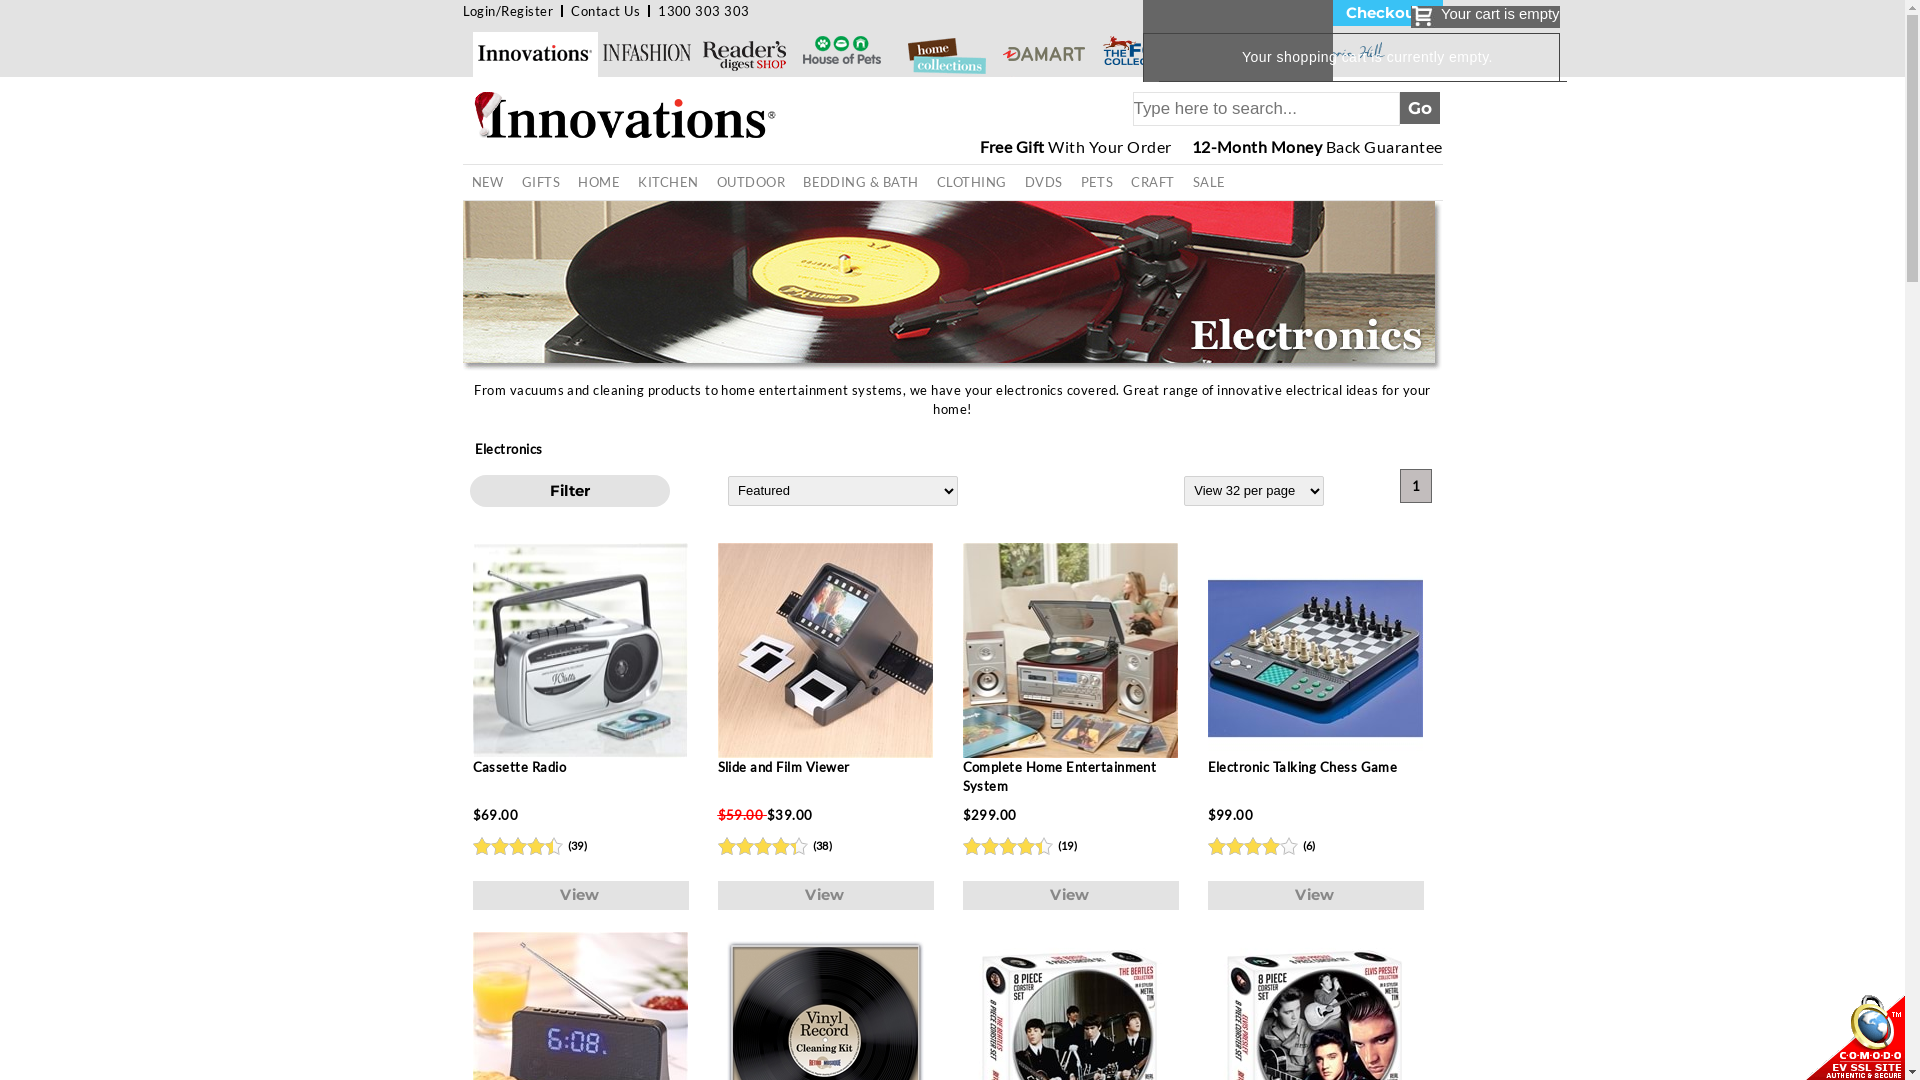 This screenshot has height=1080, width=1920. What do you see at coordinates (487, 182) in the screenshot?
I see `NEW` at bounding box center [487, 182].